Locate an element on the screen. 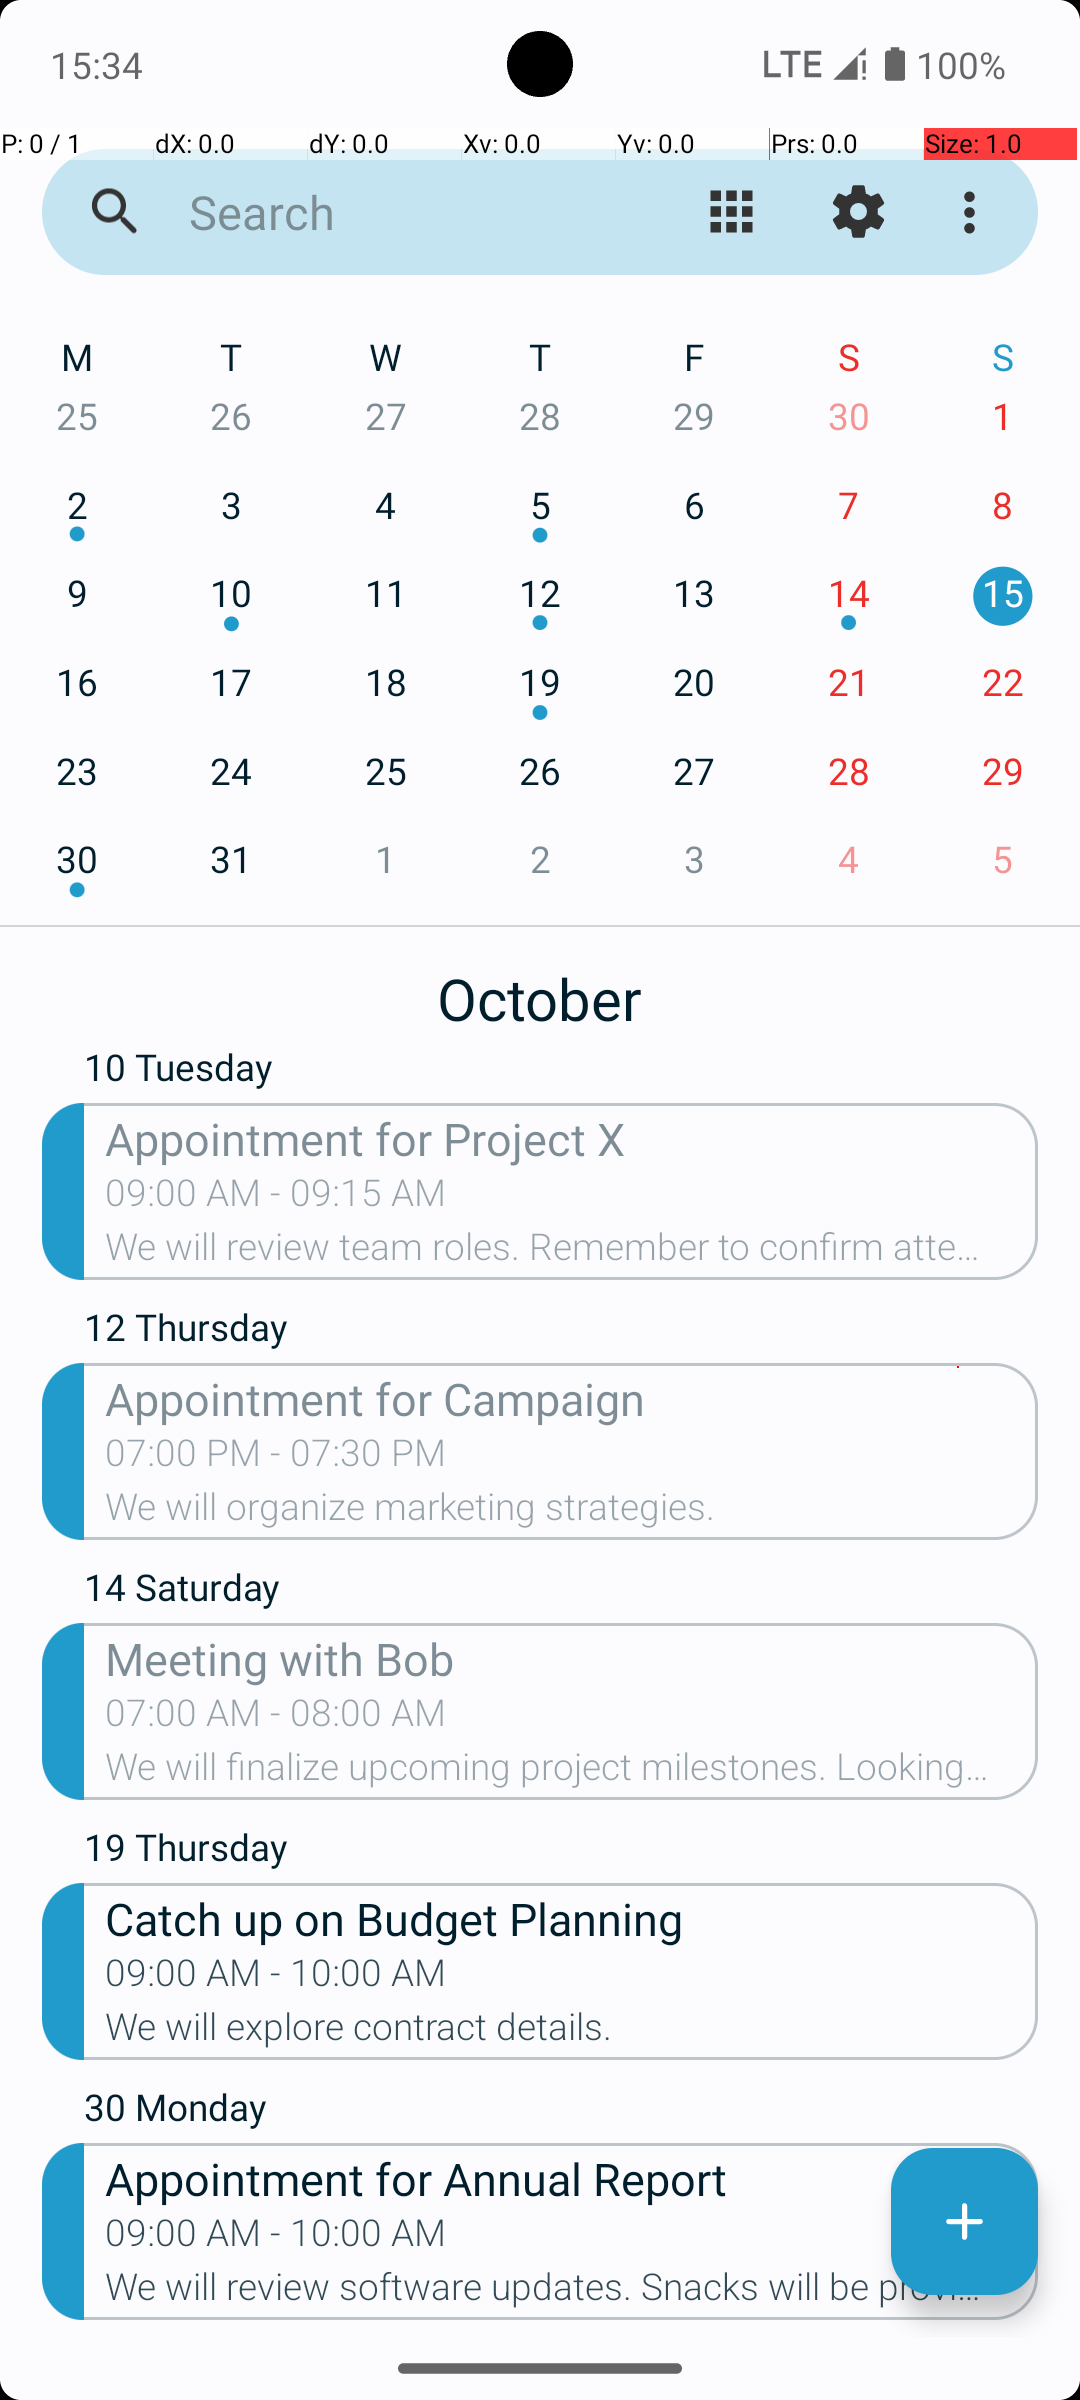 This screenshot has height=2400, width=1080. 19 Thursday is located at coordinates (561, 1852).